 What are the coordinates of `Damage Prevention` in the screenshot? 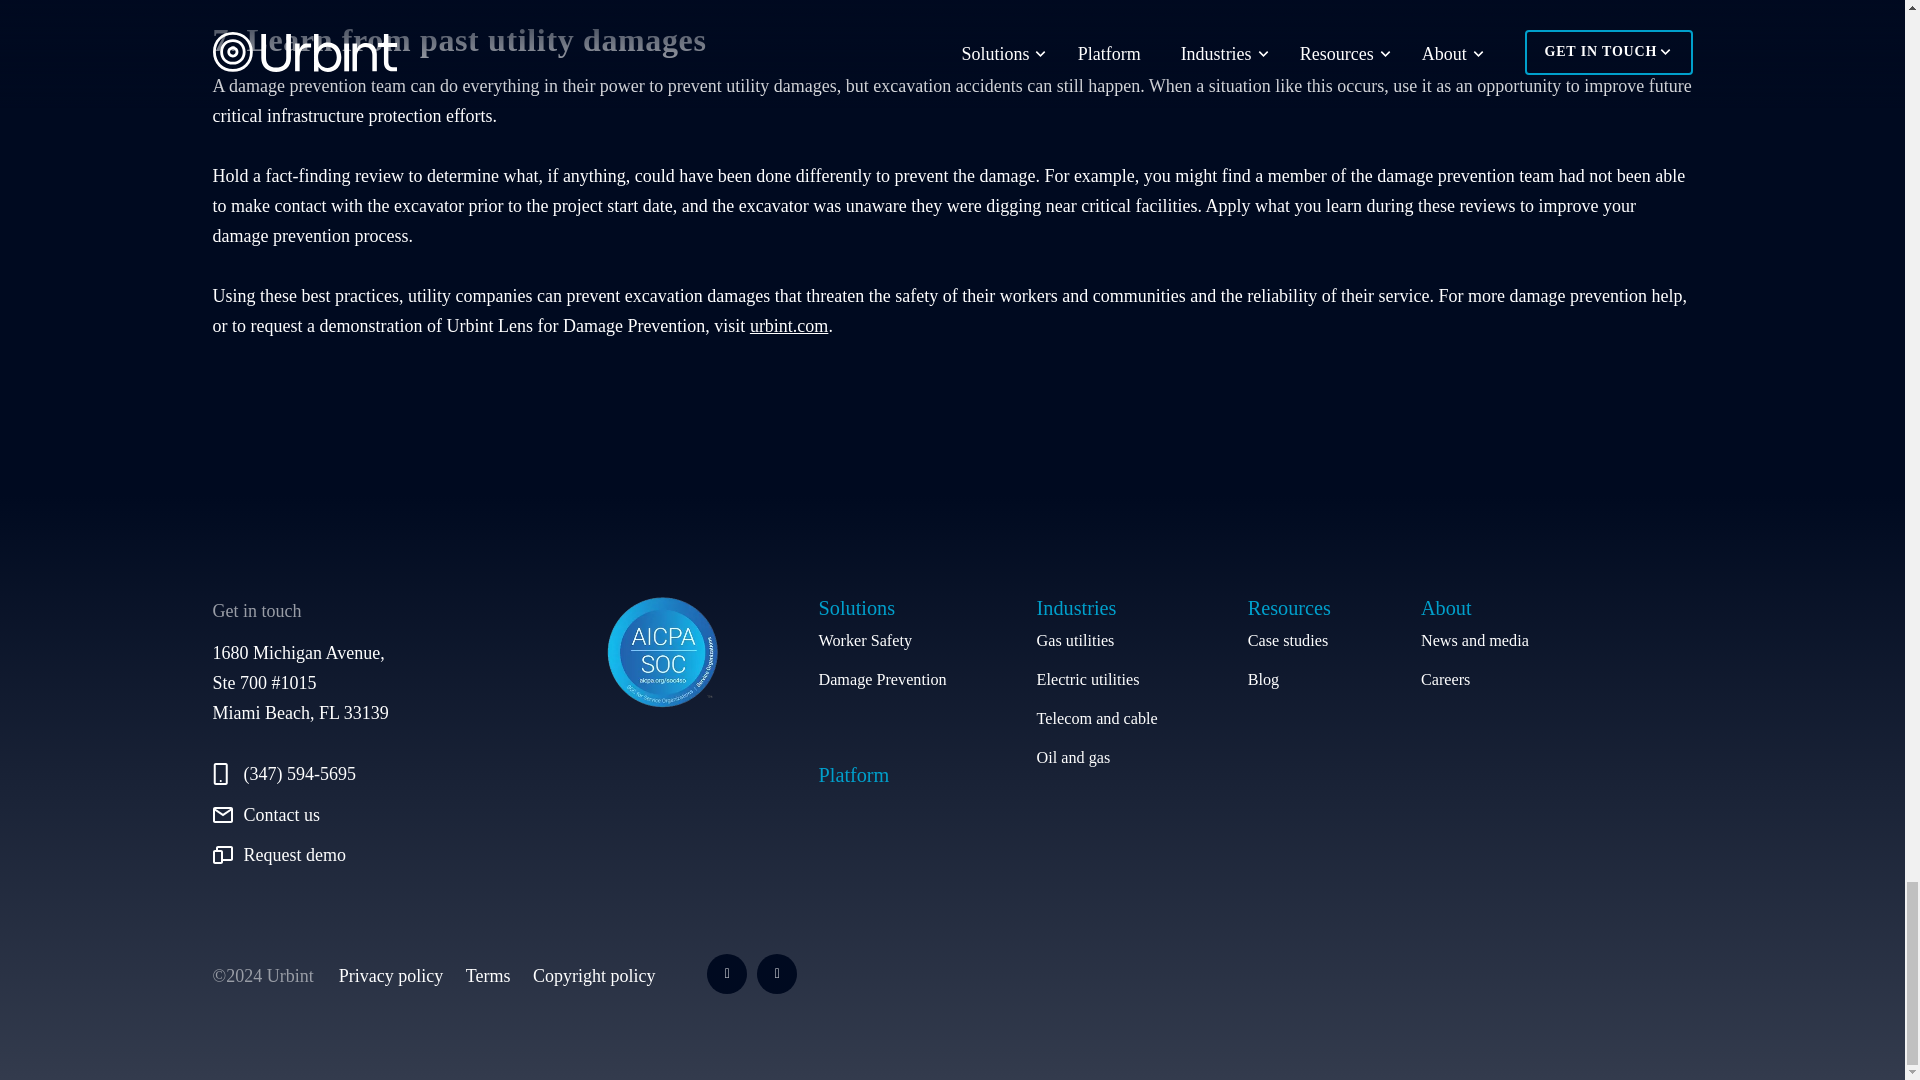 It's located at (882, 680).